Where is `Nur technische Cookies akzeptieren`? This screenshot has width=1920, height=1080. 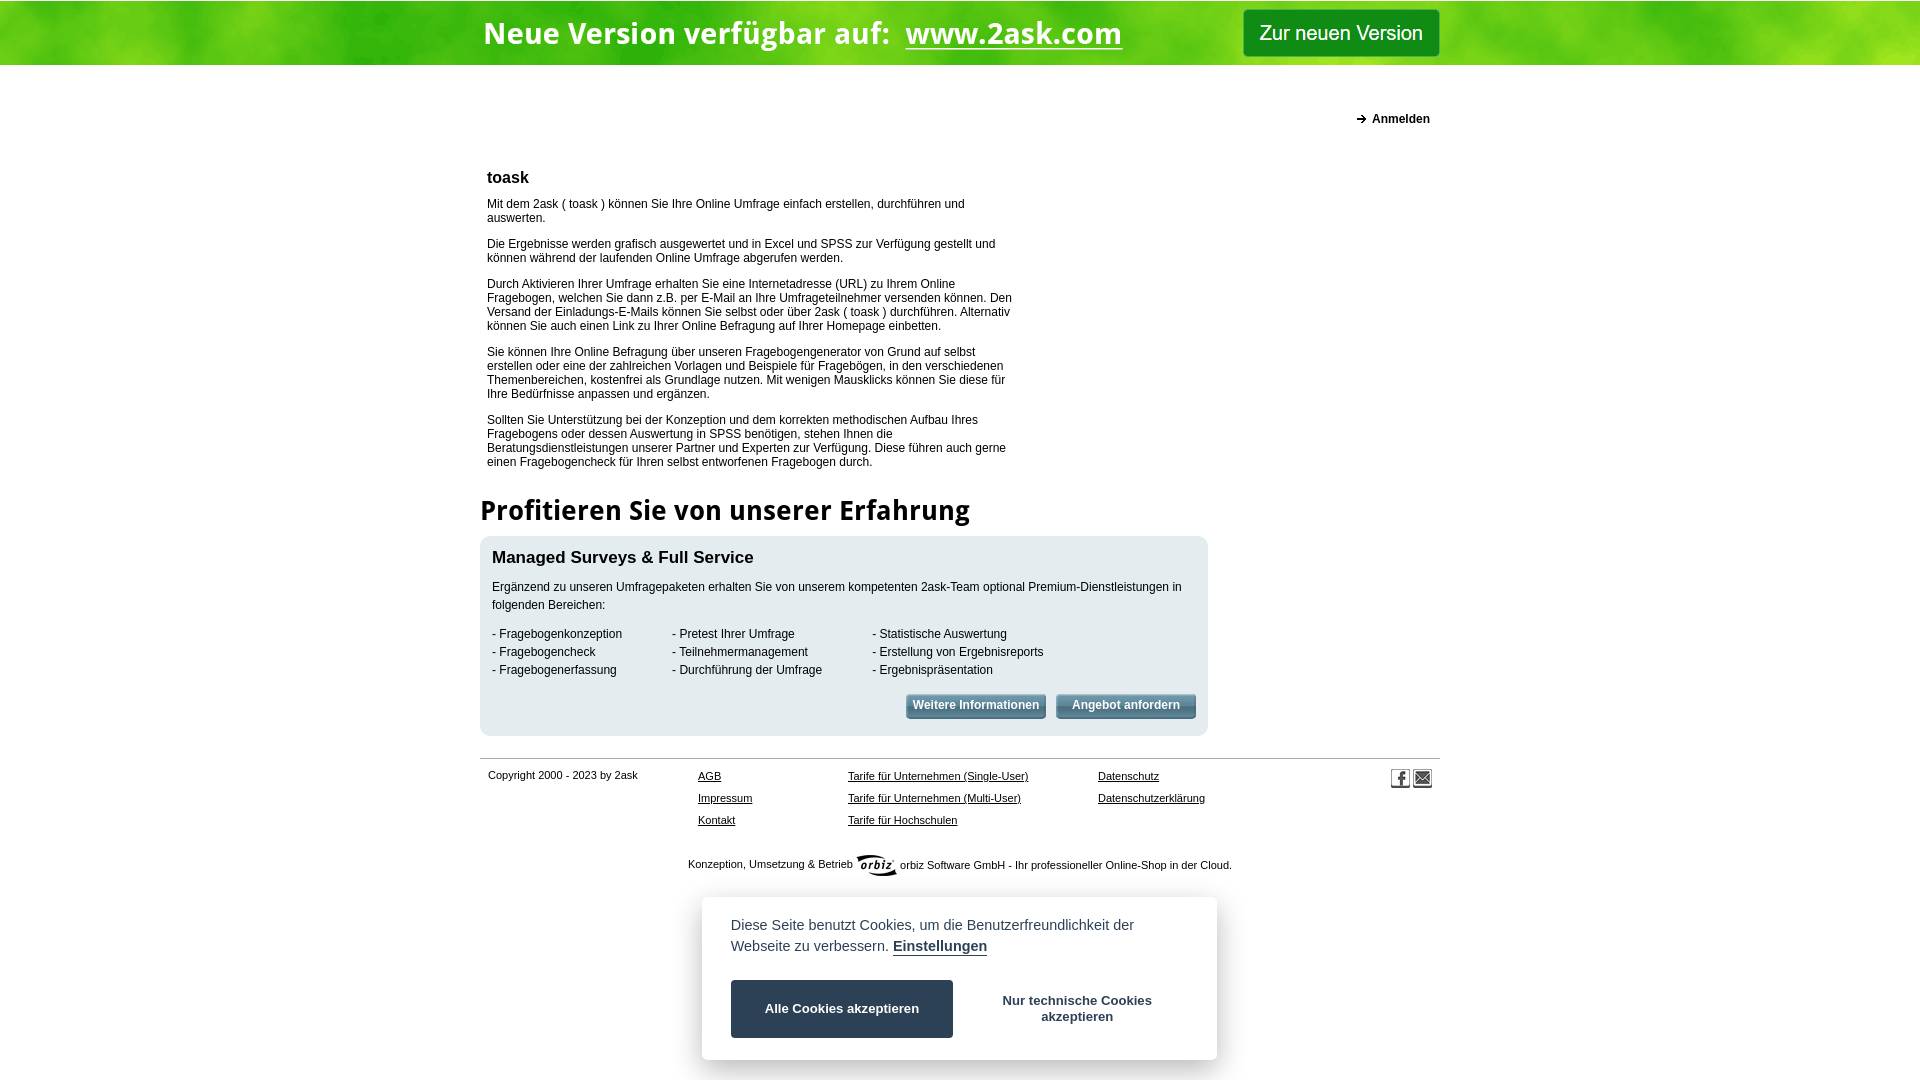 Nur technische Cookies akzeptieren is located at coordinates (1078, 1009).